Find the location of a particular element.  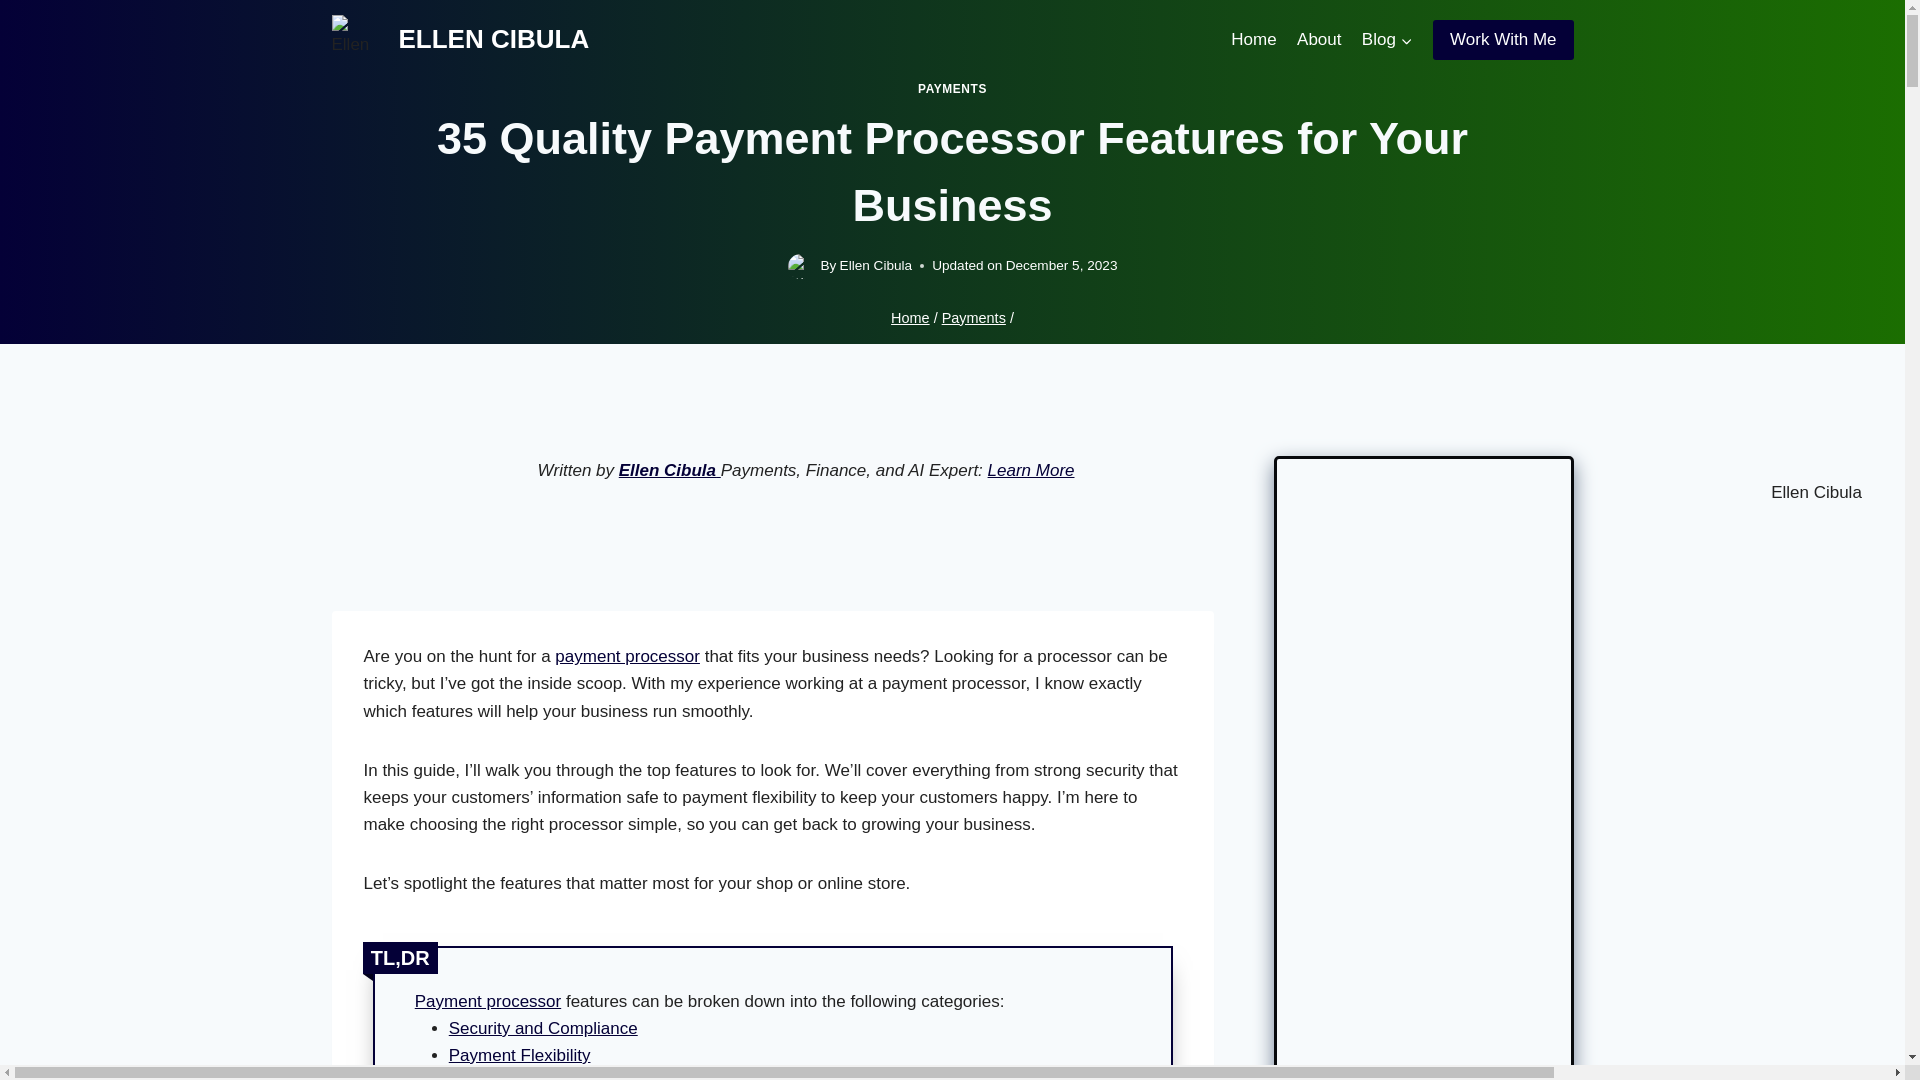

ELLEN CIBULA is located at coordinates (460, 40).